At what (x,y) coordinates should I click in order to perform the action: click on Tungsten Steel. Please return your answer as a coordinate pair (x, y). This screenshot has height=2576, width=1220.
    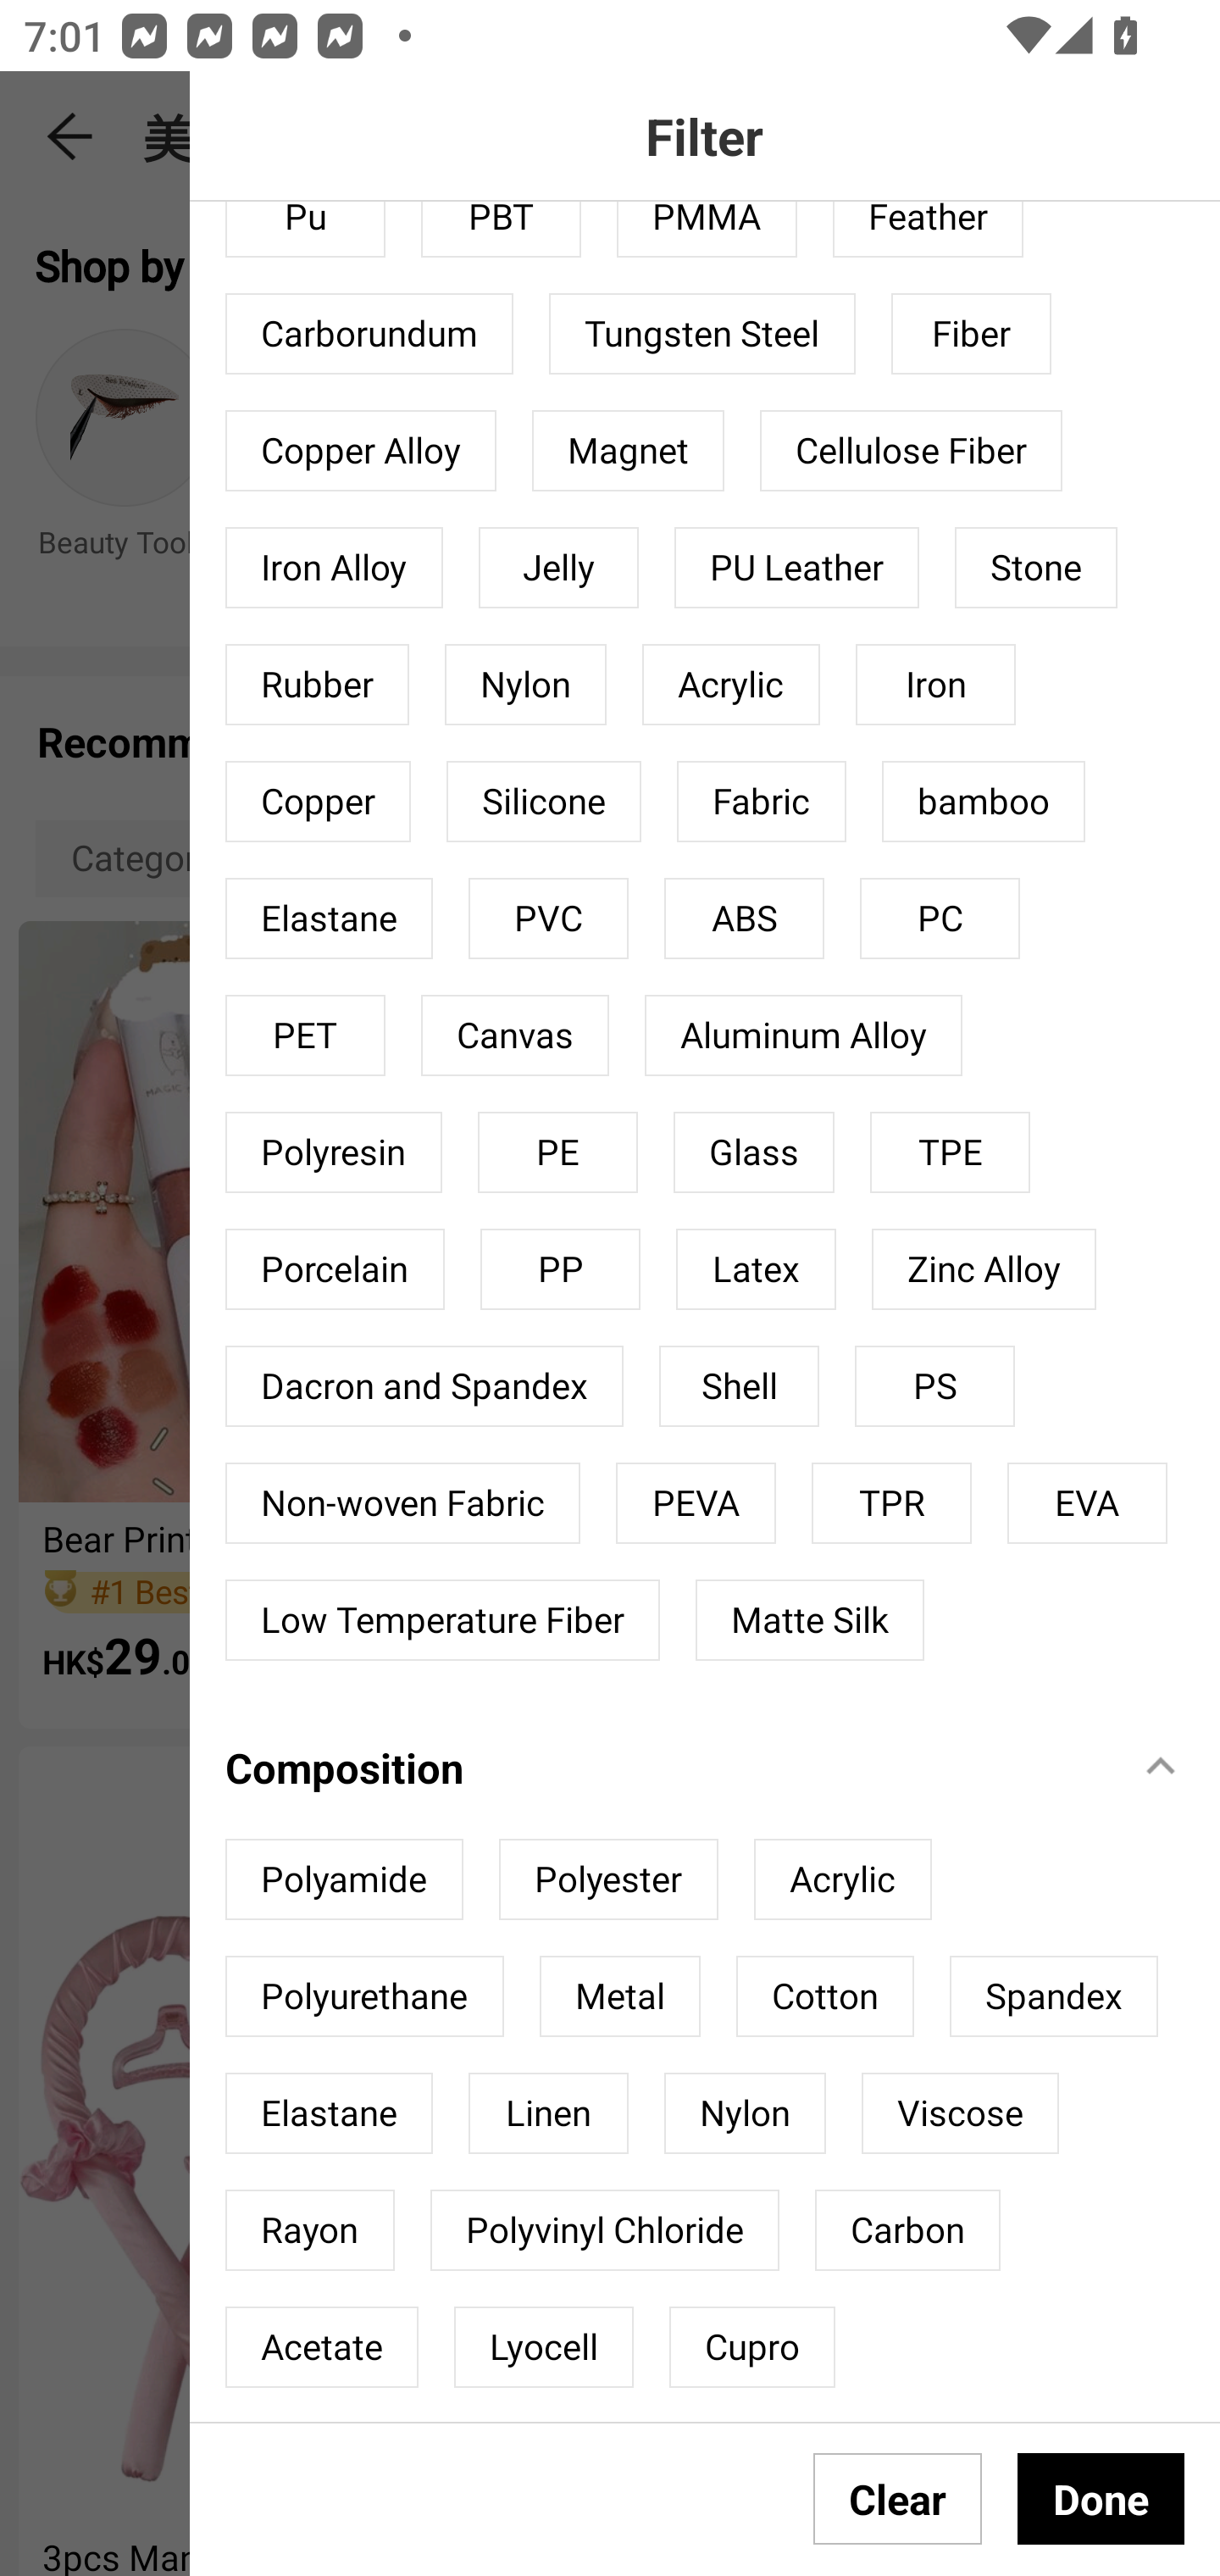
    Looking at the image, I should click on (701, 333).